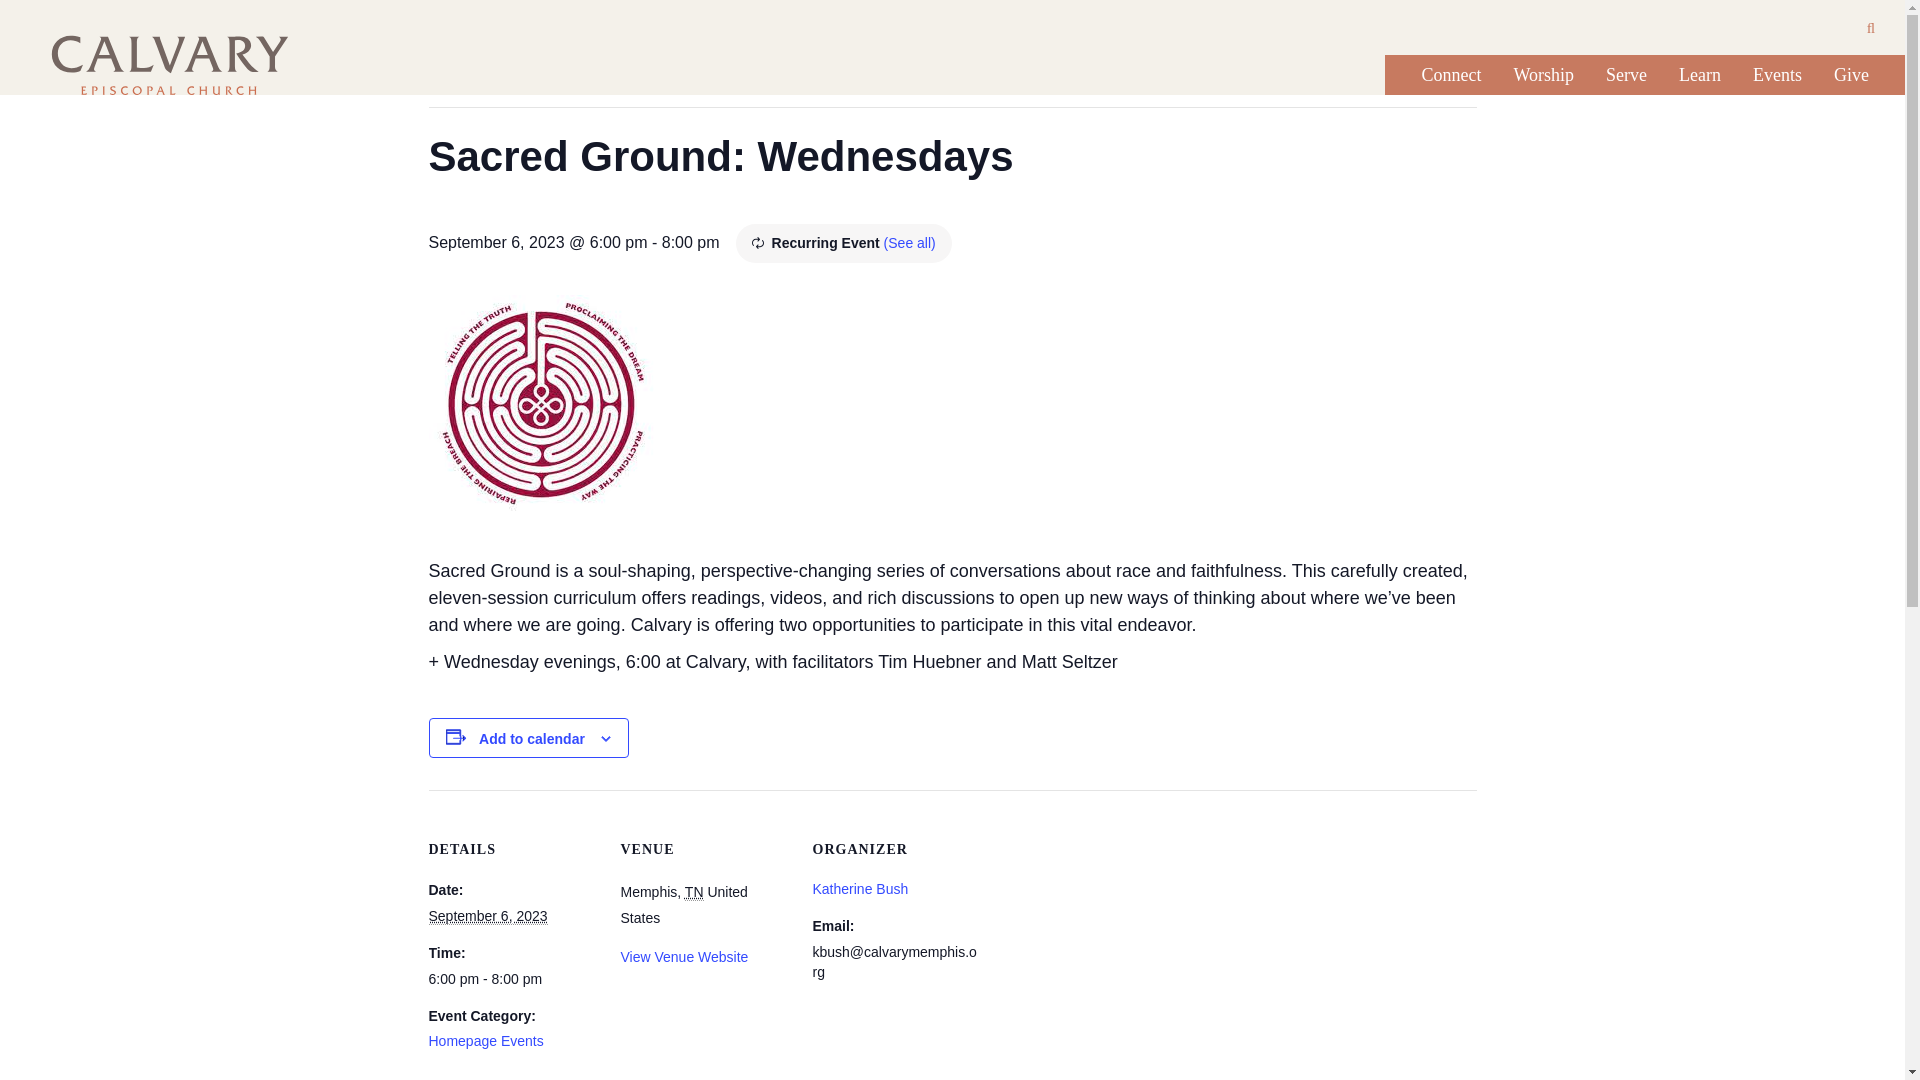 This screenshot has height=1080, width=1920. I want to click on Katherine Bush, so click(860, 889).